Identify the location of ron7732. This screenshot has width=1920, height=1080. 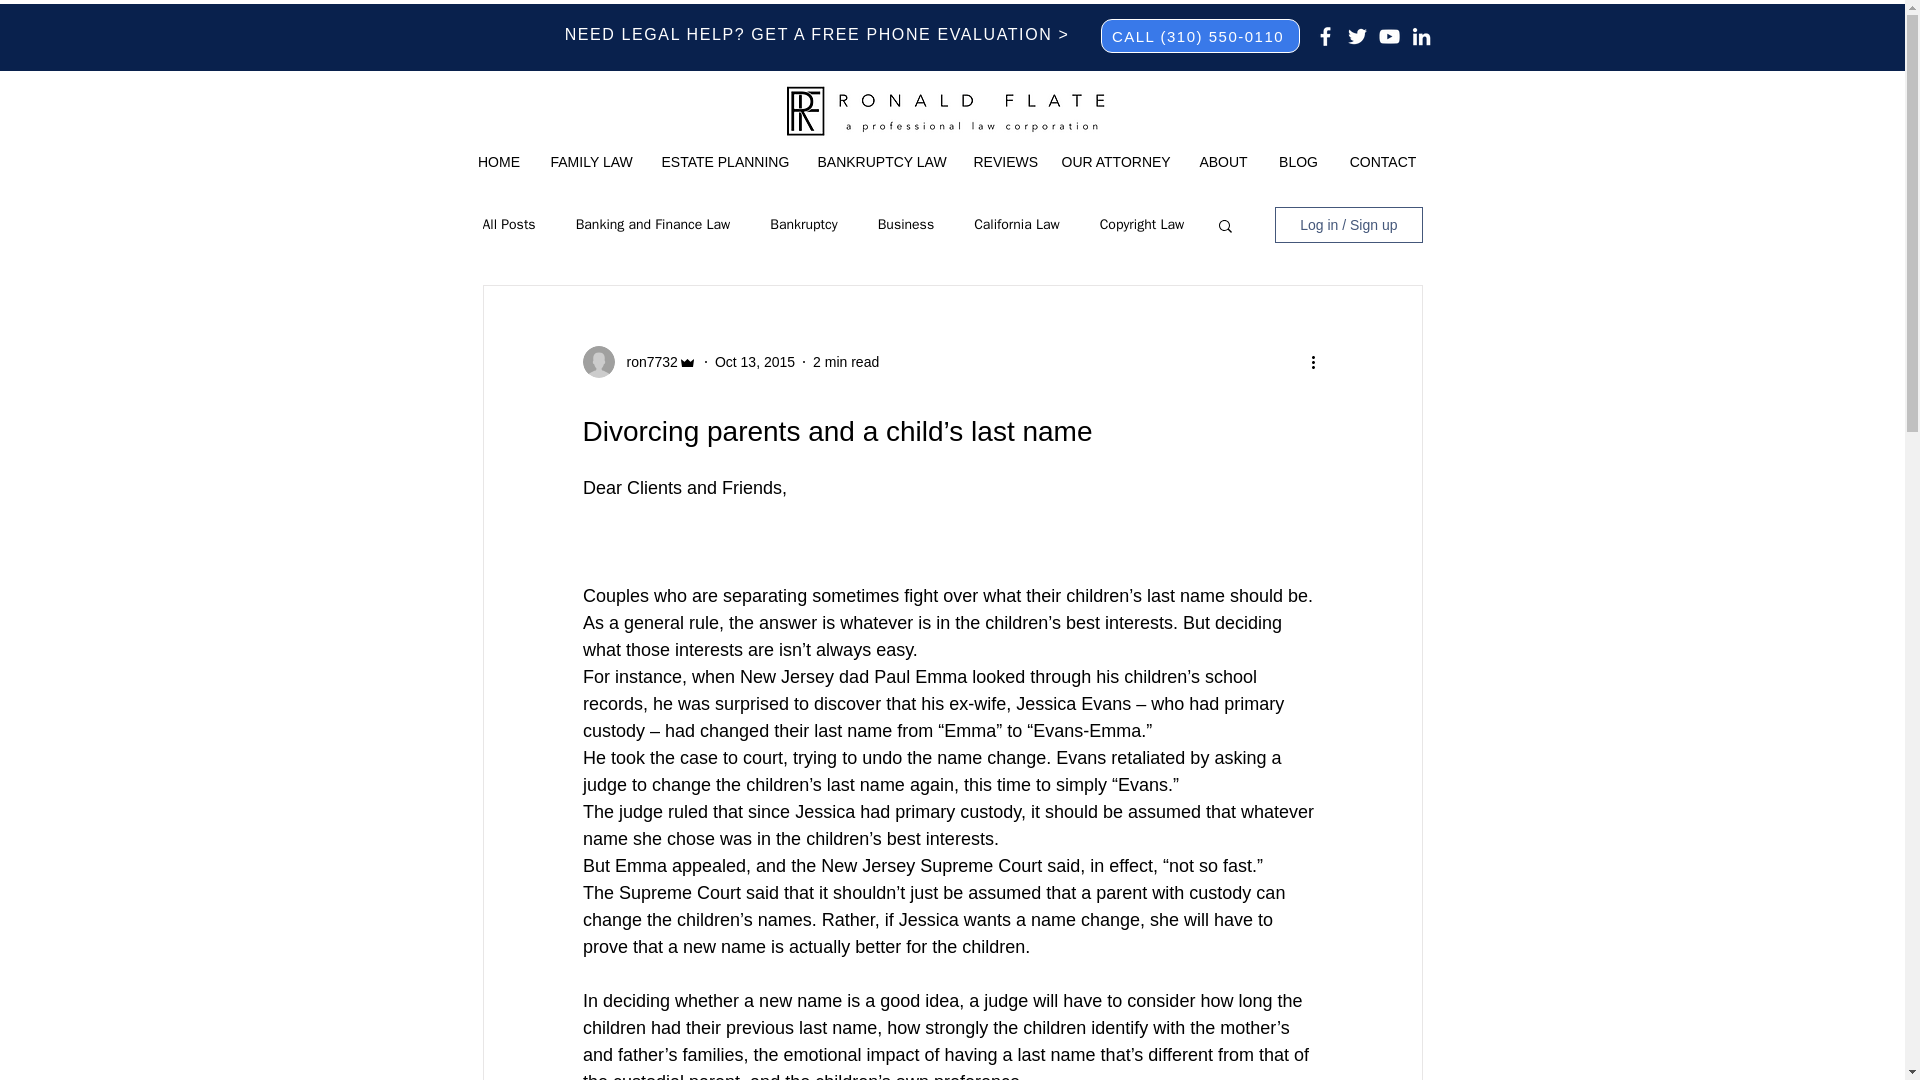
(646, 362).